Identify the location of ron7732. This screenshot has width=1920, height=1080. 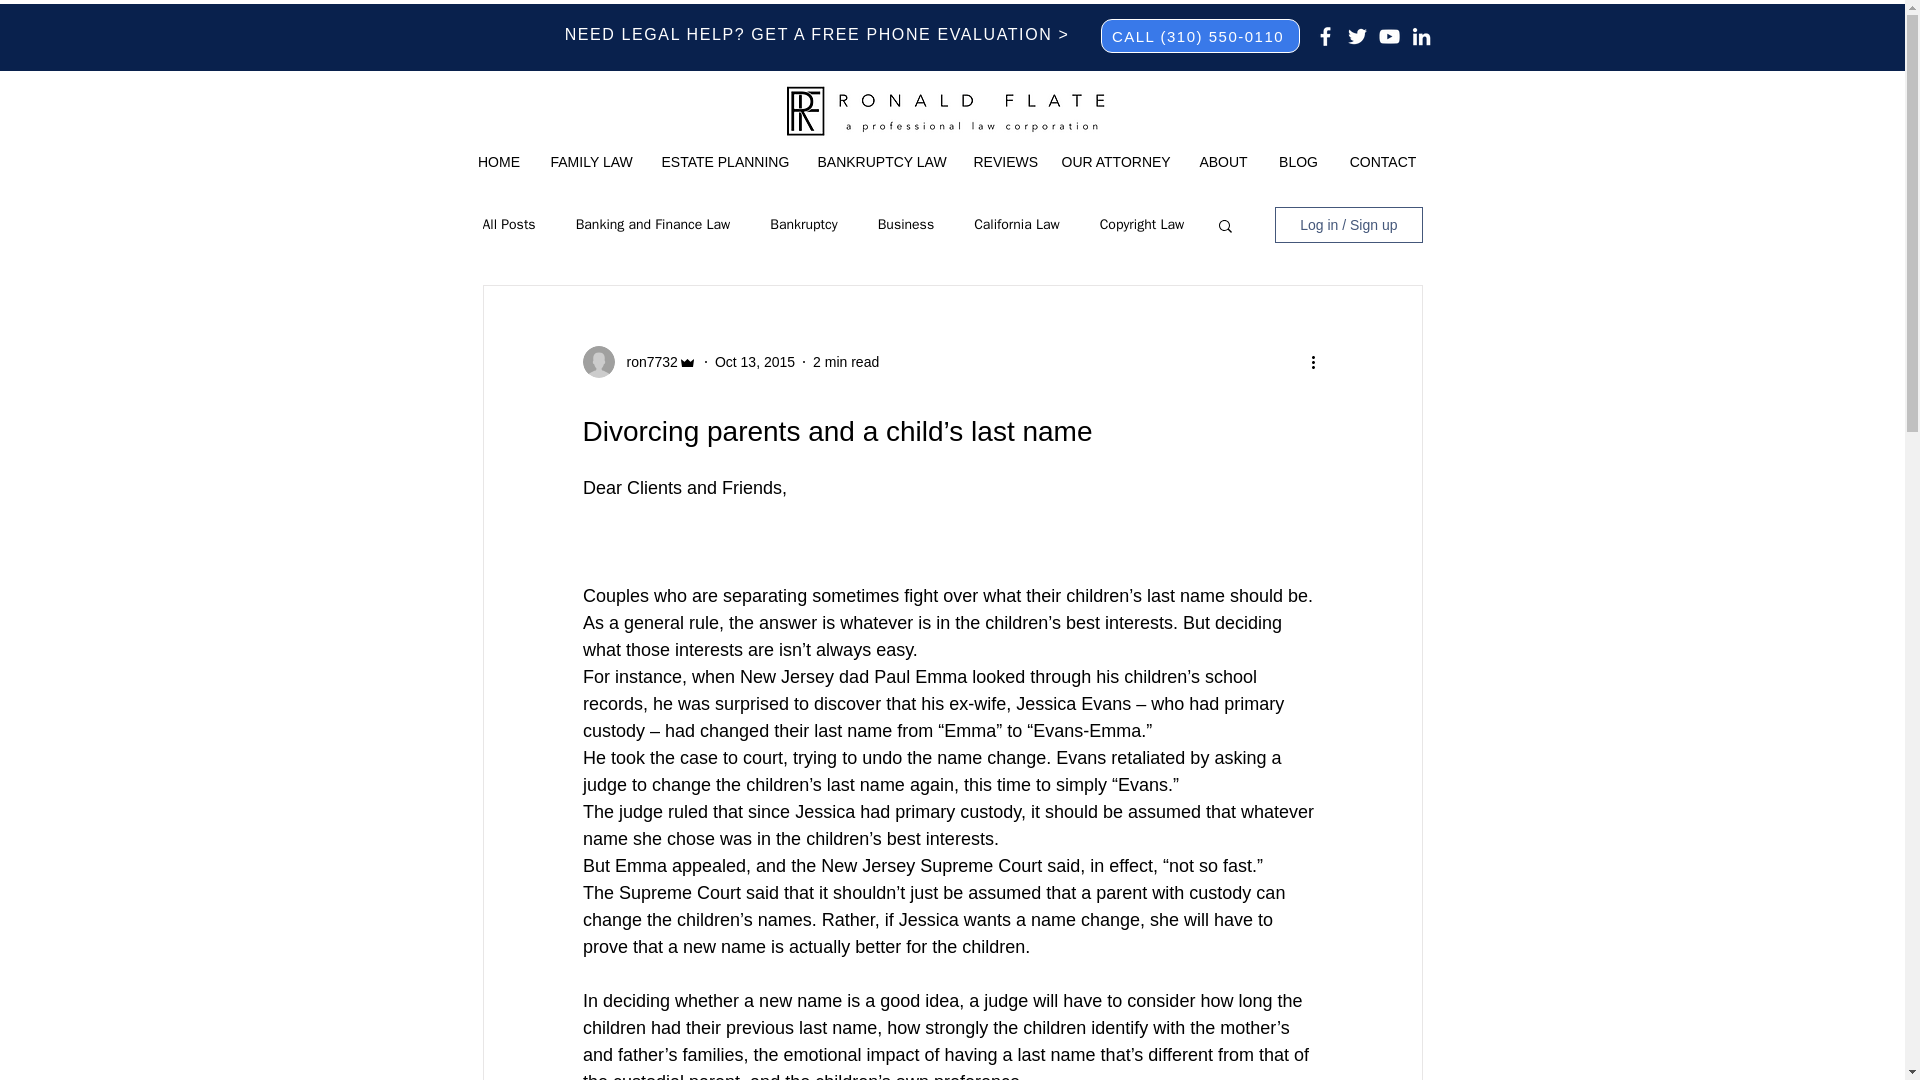
(646, 362).